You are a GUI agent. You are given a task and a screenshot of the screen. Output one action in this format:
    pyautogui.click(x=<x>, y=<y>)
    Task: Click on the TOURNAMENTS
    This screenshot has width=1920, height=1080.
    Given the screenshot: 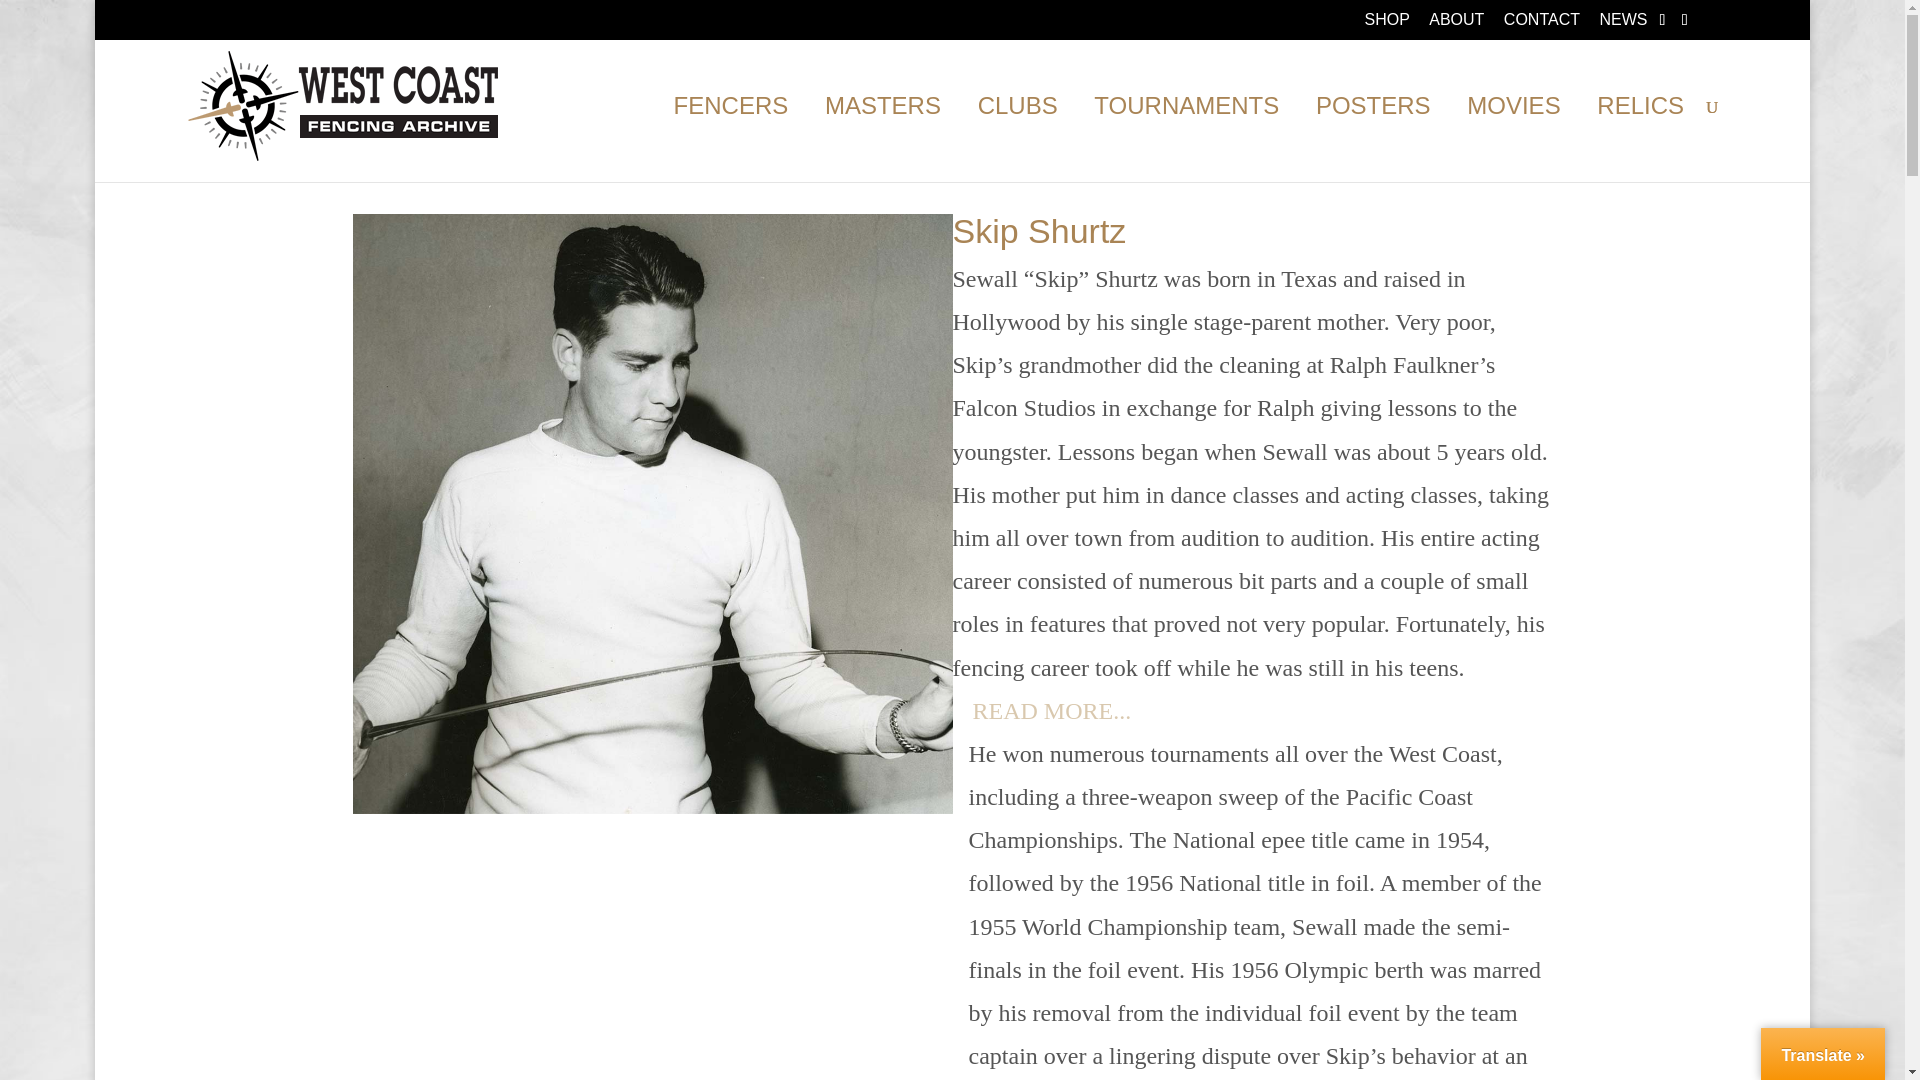 What is the action you would take?
    pyautogui.click(x=1186, y=140)
    